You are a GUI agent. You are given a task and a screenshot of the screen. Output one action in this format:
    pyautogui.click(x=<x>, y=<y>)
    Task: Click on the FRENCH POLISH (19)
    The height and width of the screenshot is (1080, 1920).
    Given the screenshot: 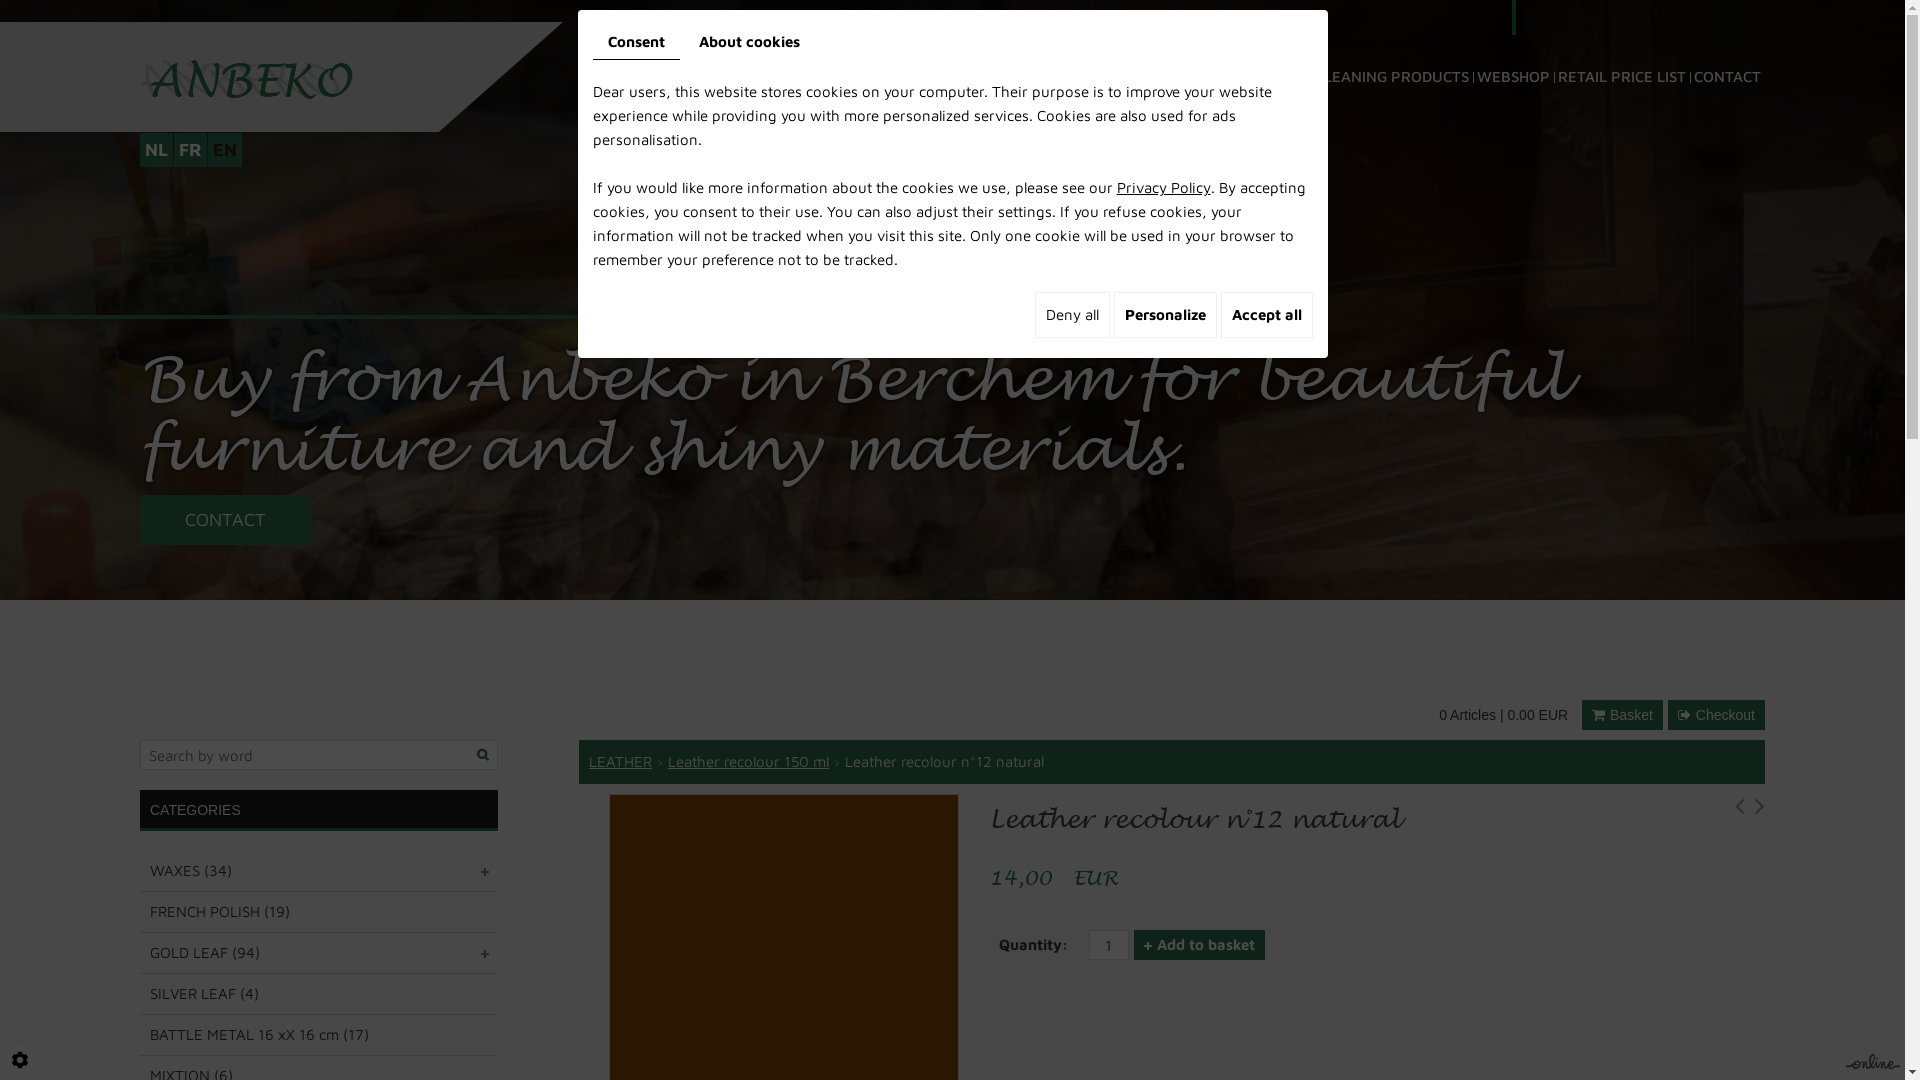 What is the action you would take?
    pyautogui.click(x=319, y=912)
    